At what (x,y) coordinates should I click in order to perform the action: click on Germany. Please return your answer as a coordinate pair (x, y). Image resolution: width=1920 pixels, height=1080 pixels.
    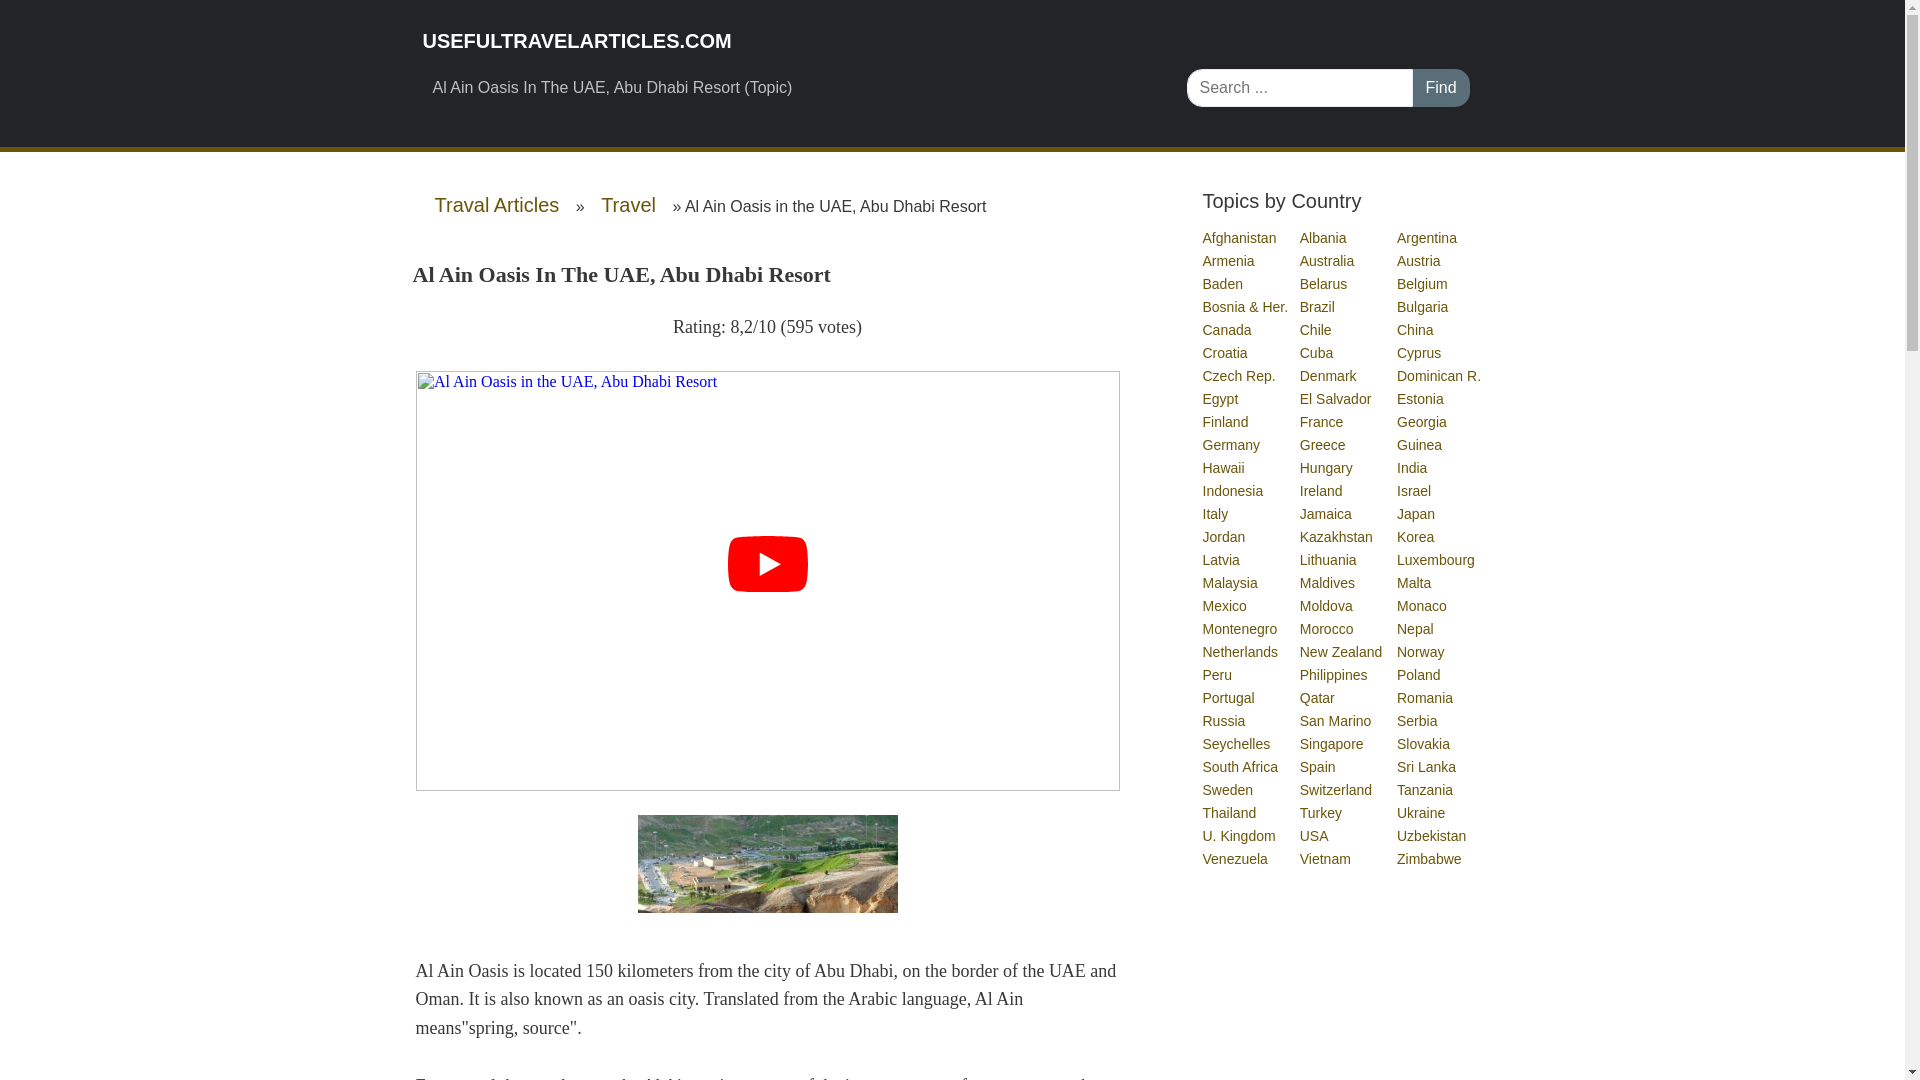
    Looking at the image, I should click on (1231, 444).